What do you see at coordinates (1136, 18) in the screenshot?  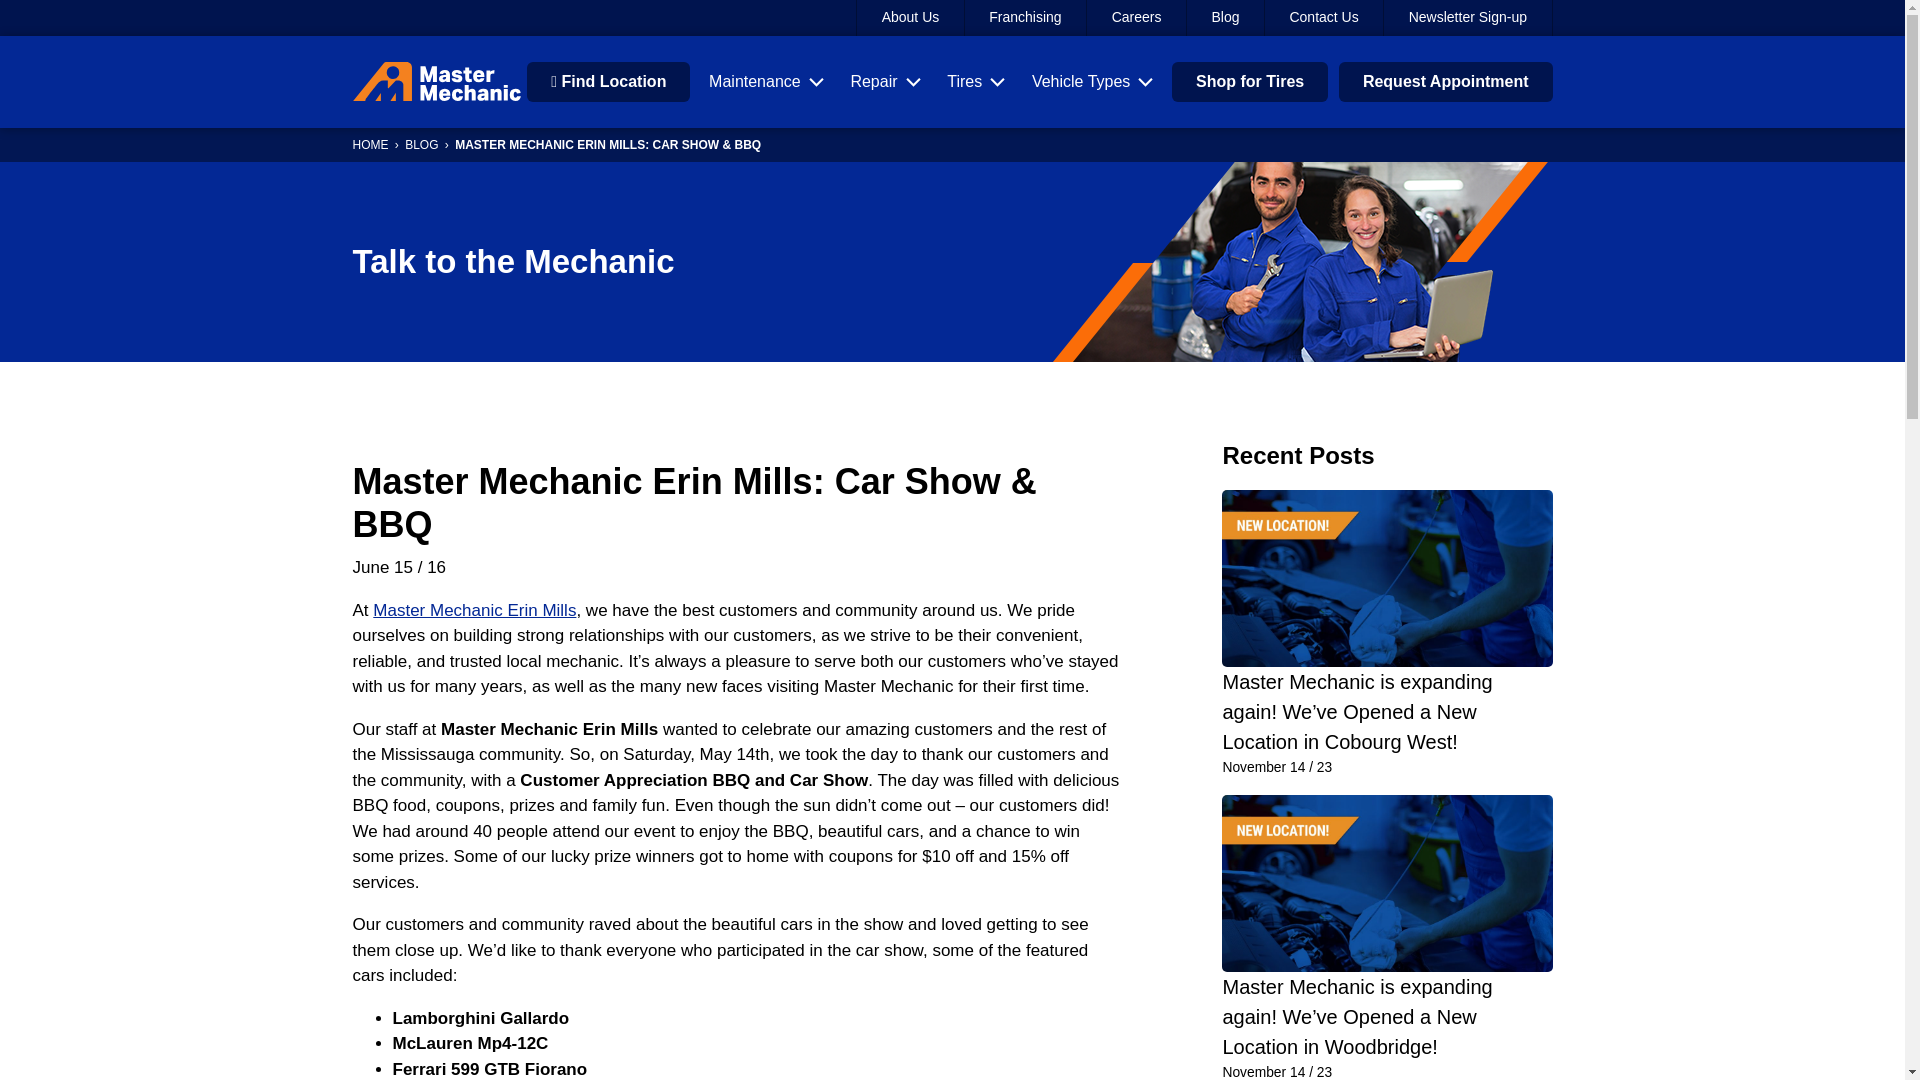 I see `Careers` at bounding box center [1136, 18].